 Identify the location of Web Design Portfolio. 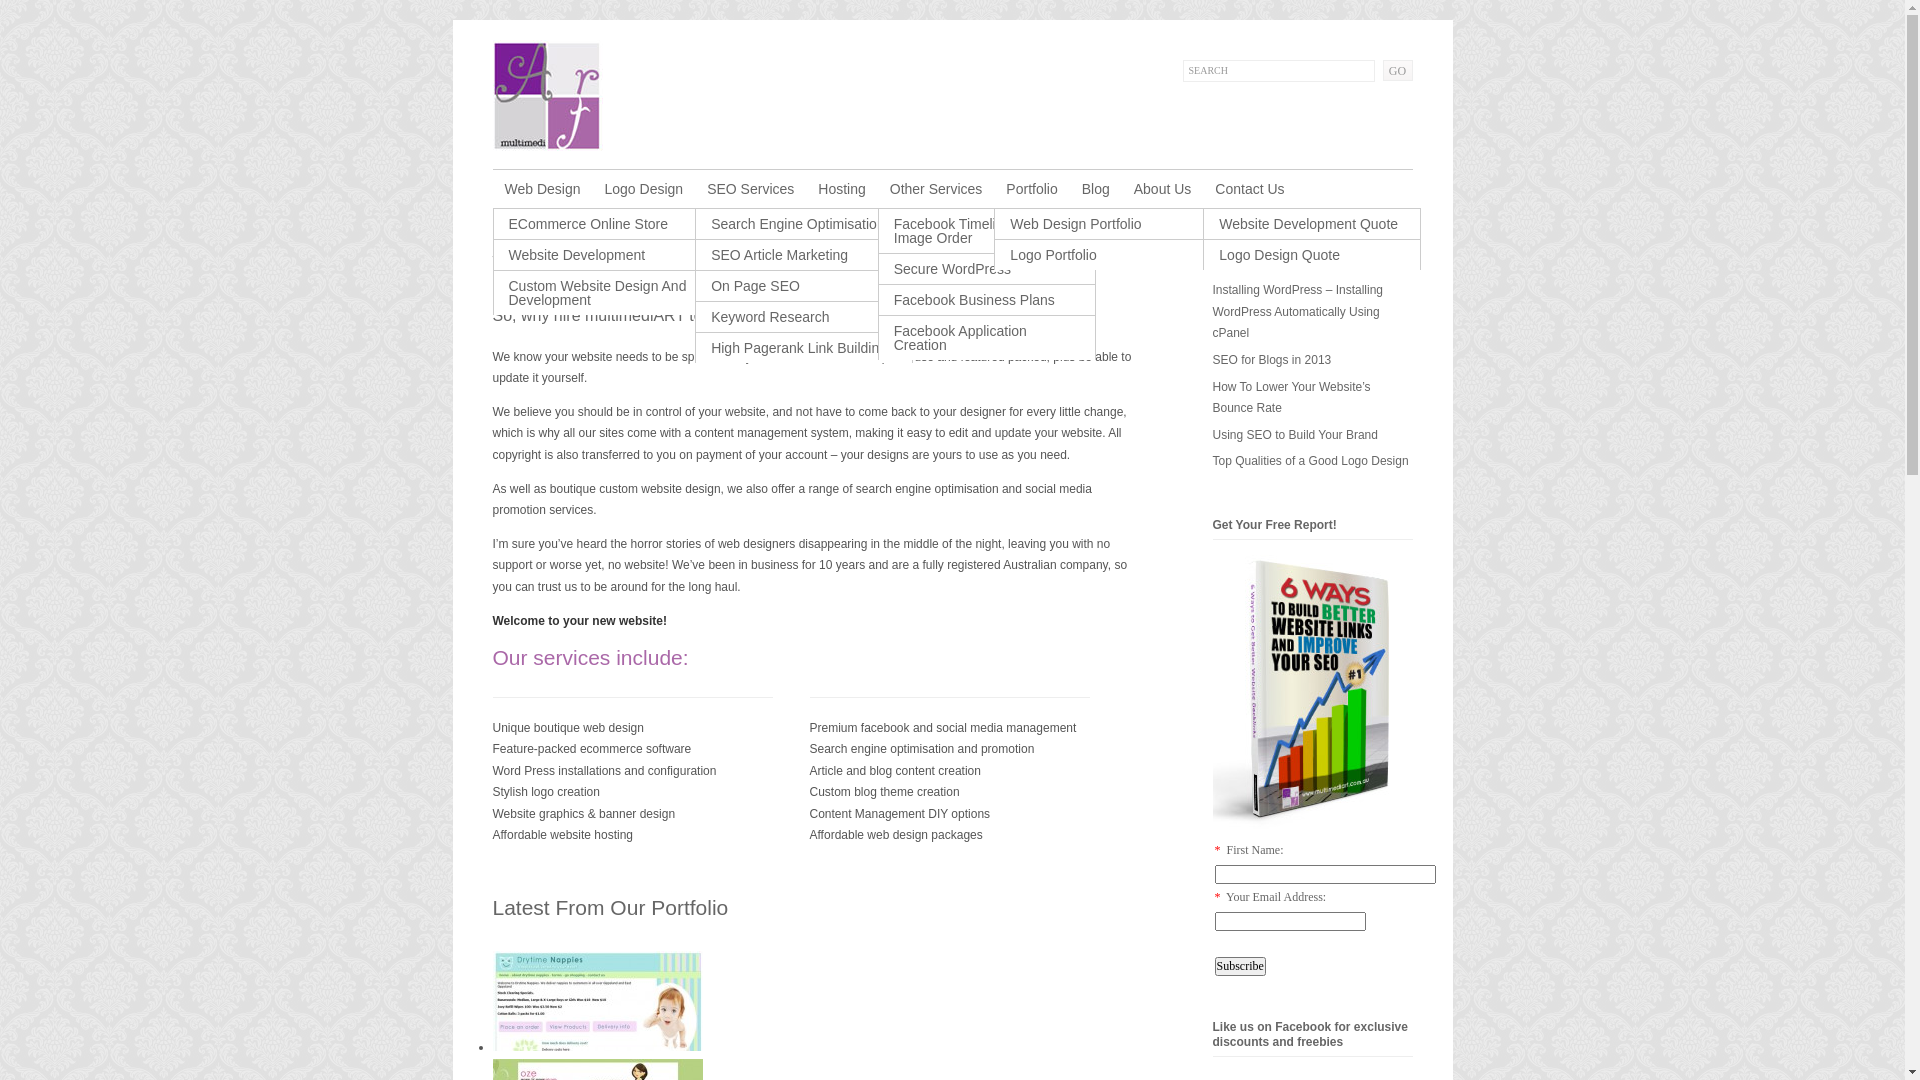
(1102, 224).